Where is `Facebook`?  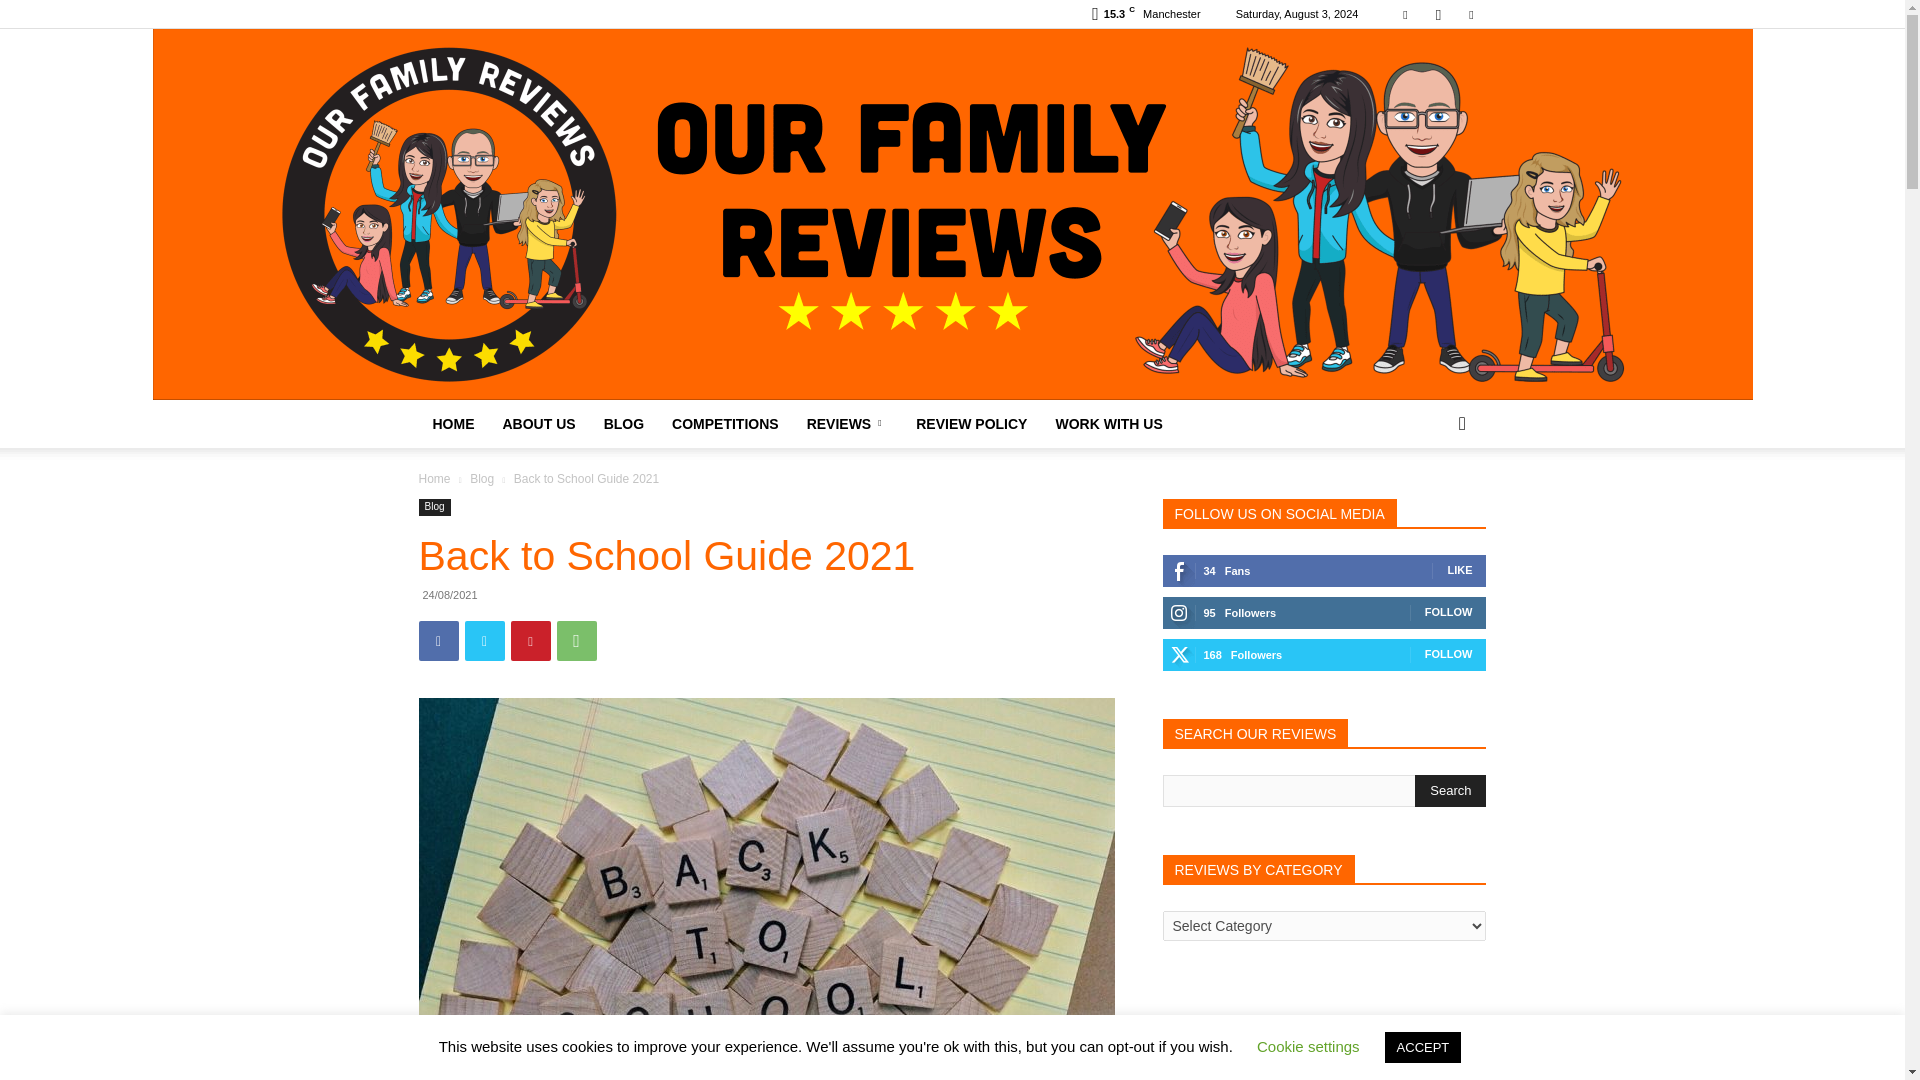
Facebook is located at coordinates (438, 640).